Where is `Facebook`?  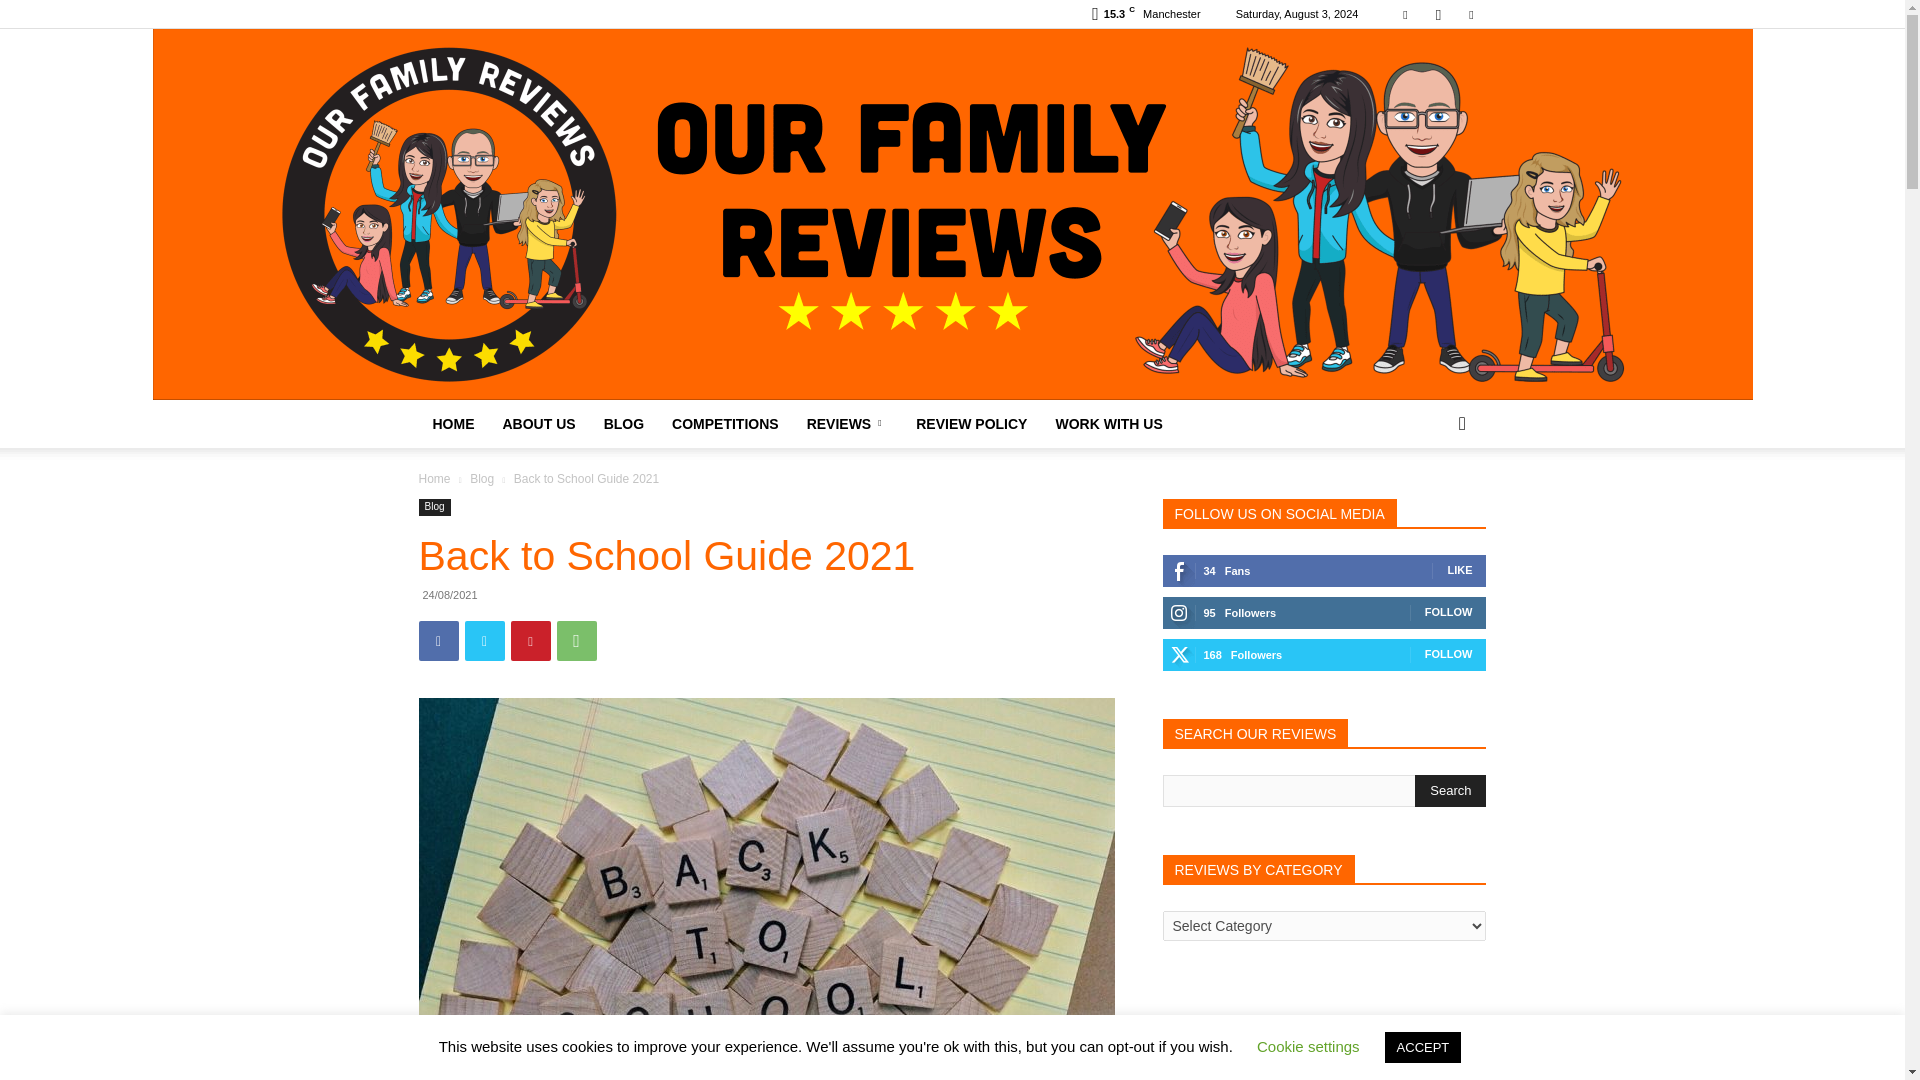
Facebook is located at coordinates (438, 640).